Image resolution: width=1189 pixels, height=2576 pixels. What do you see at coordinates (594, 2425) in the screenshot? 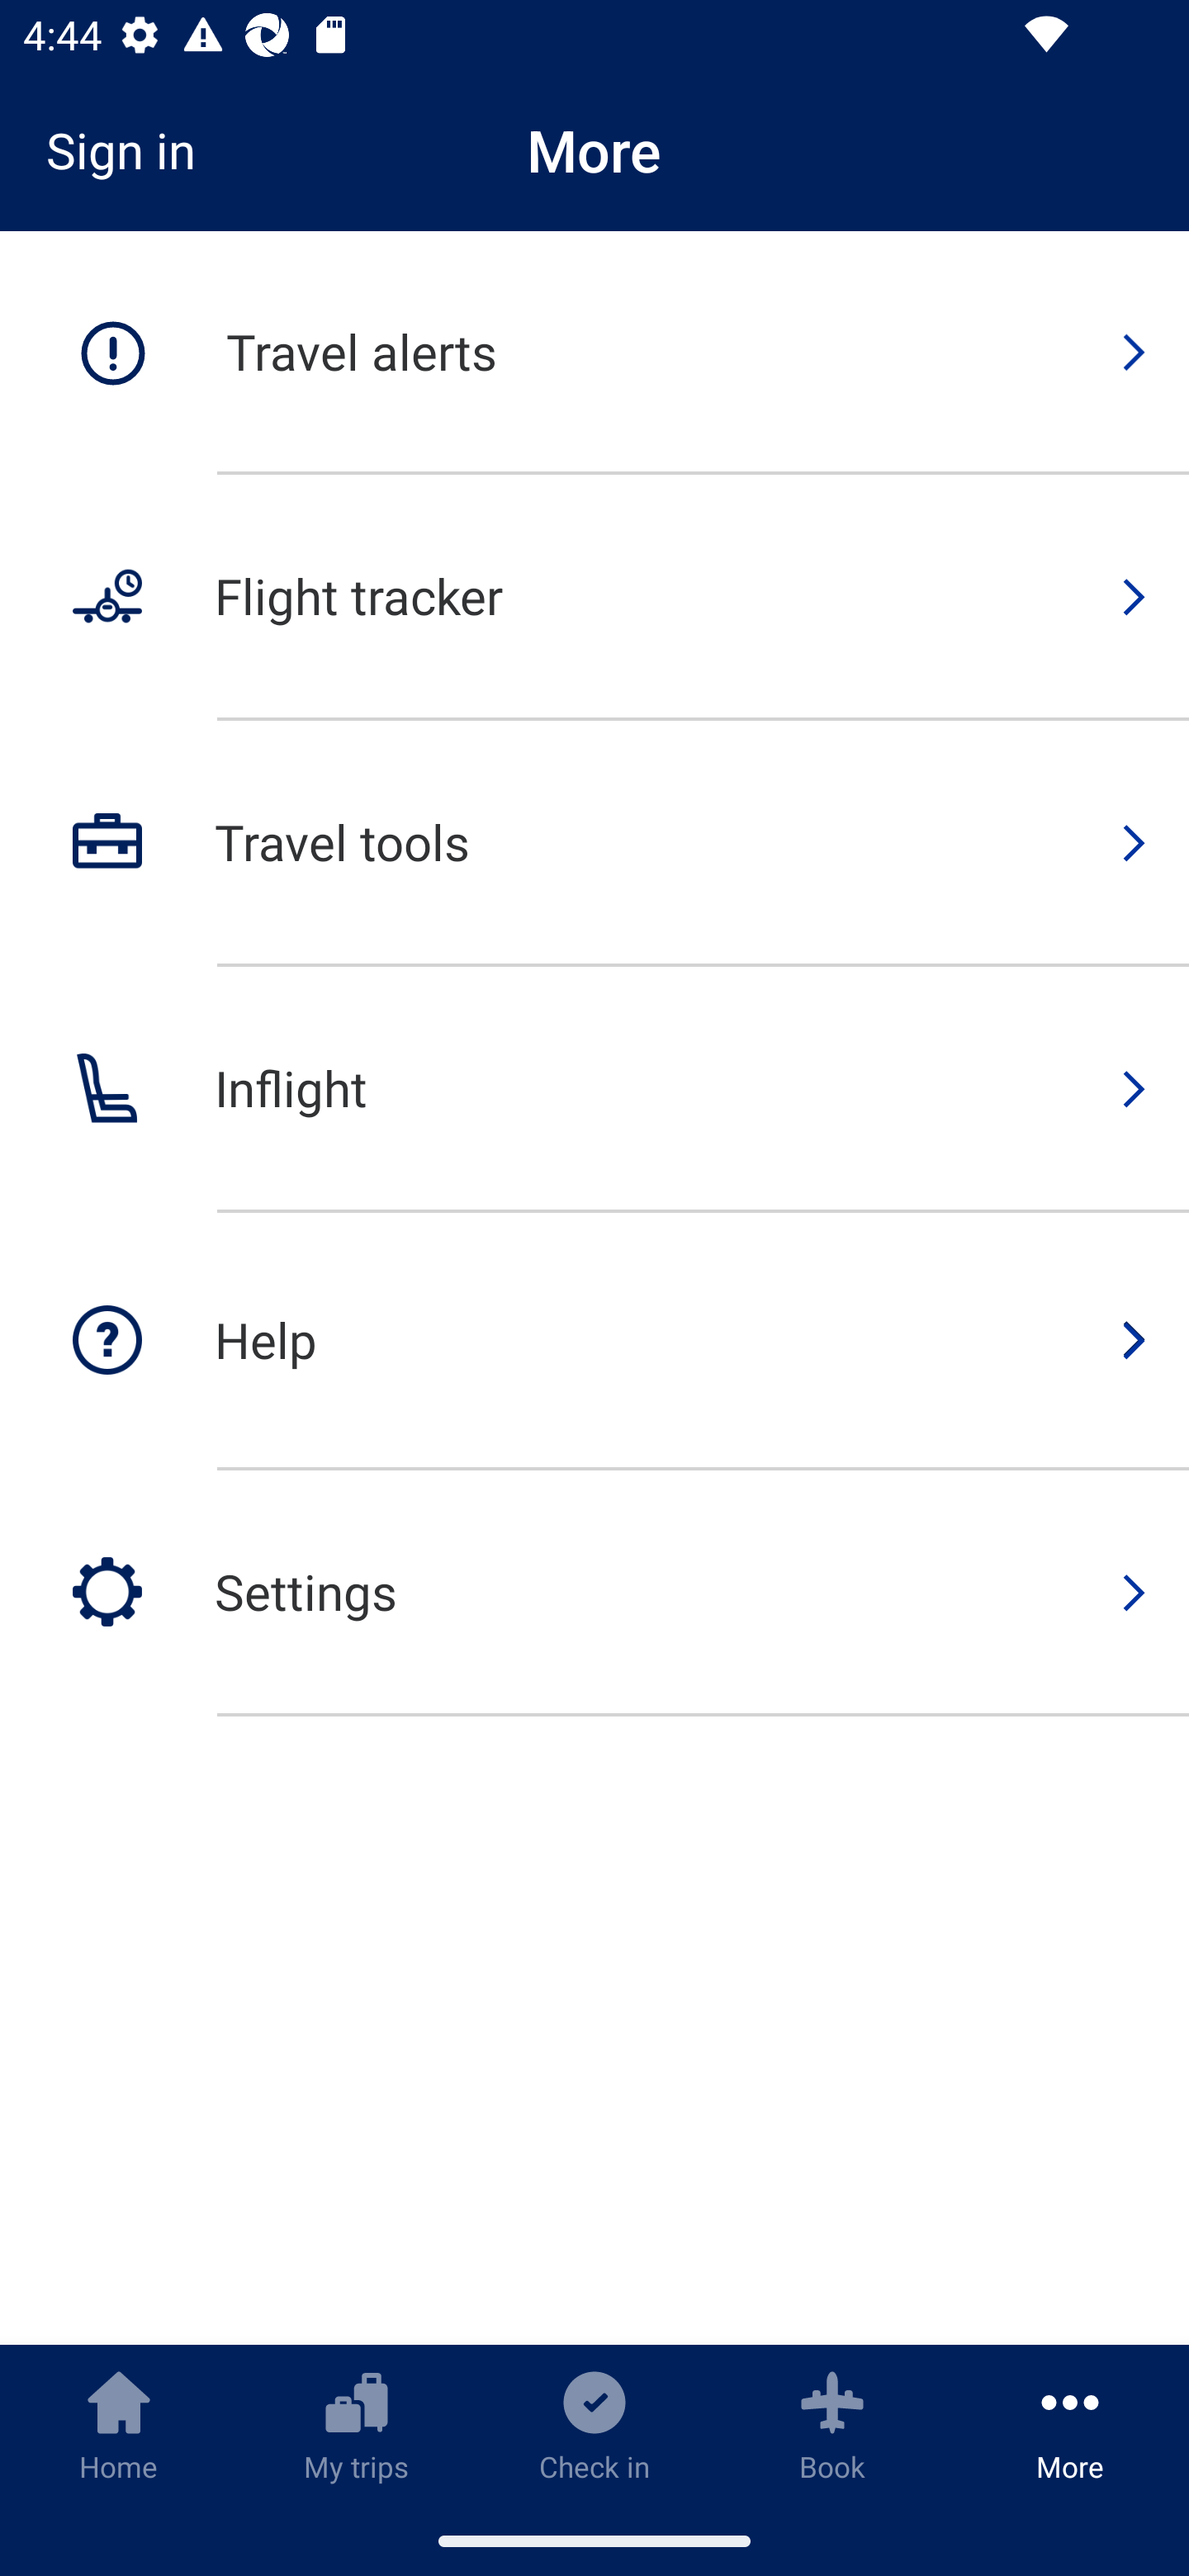
I see `Check in` at bounding box center [594, 2425].